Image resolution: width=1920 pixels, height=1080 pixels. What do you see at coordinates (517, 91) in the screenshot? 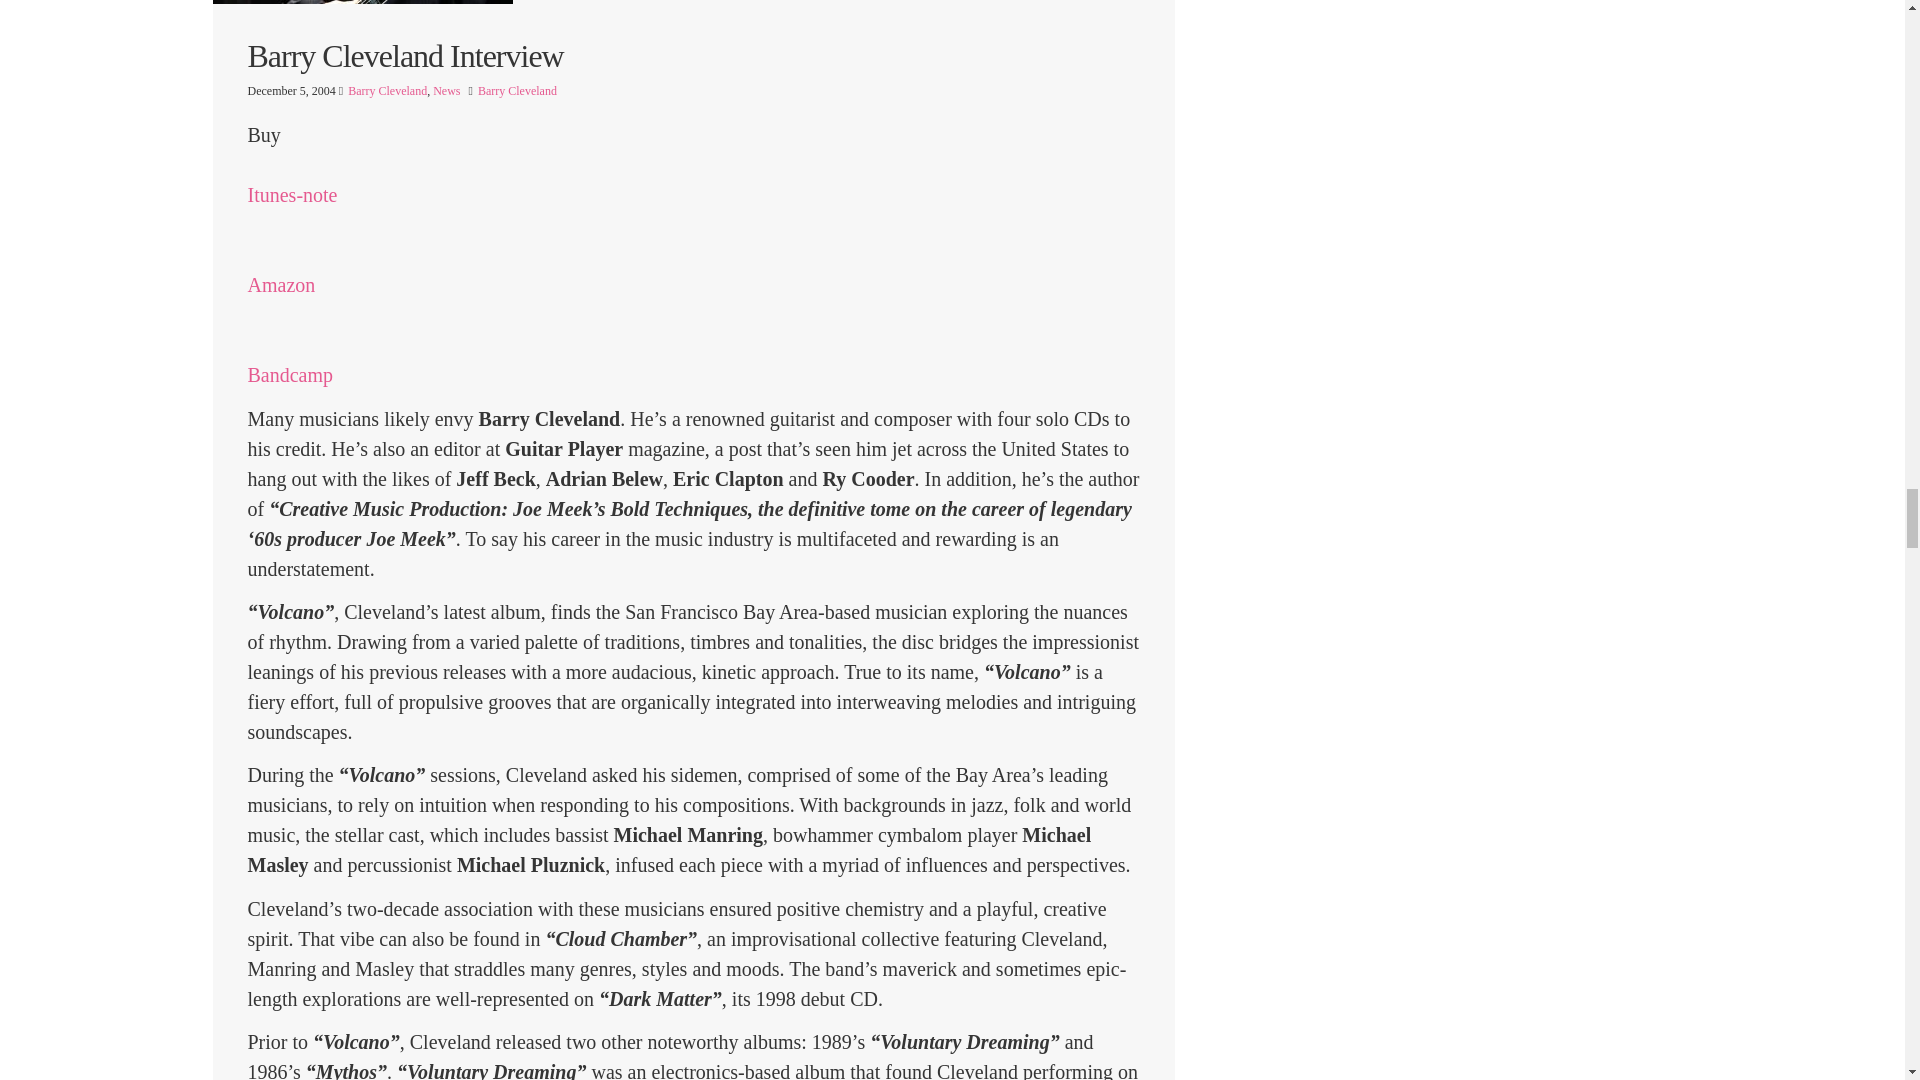
I see `Barry Cleveland` at bounding box center [517, 91].